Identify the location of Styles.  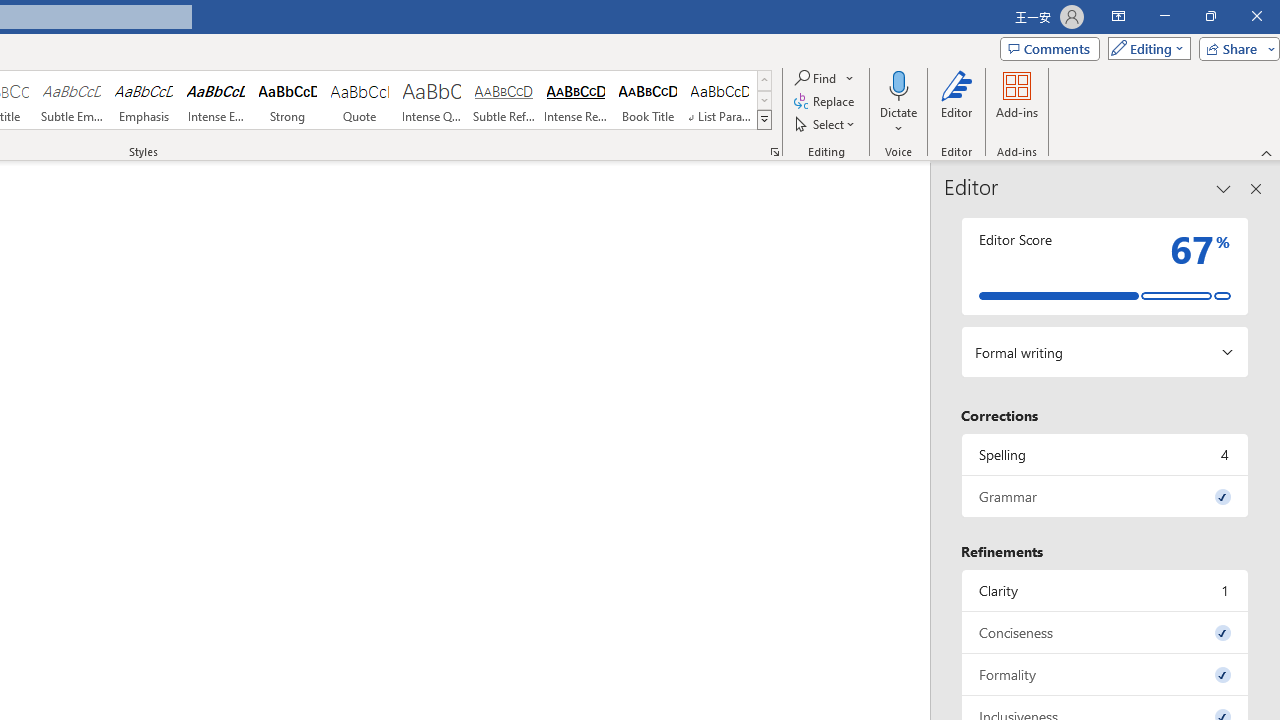
(764, 120).